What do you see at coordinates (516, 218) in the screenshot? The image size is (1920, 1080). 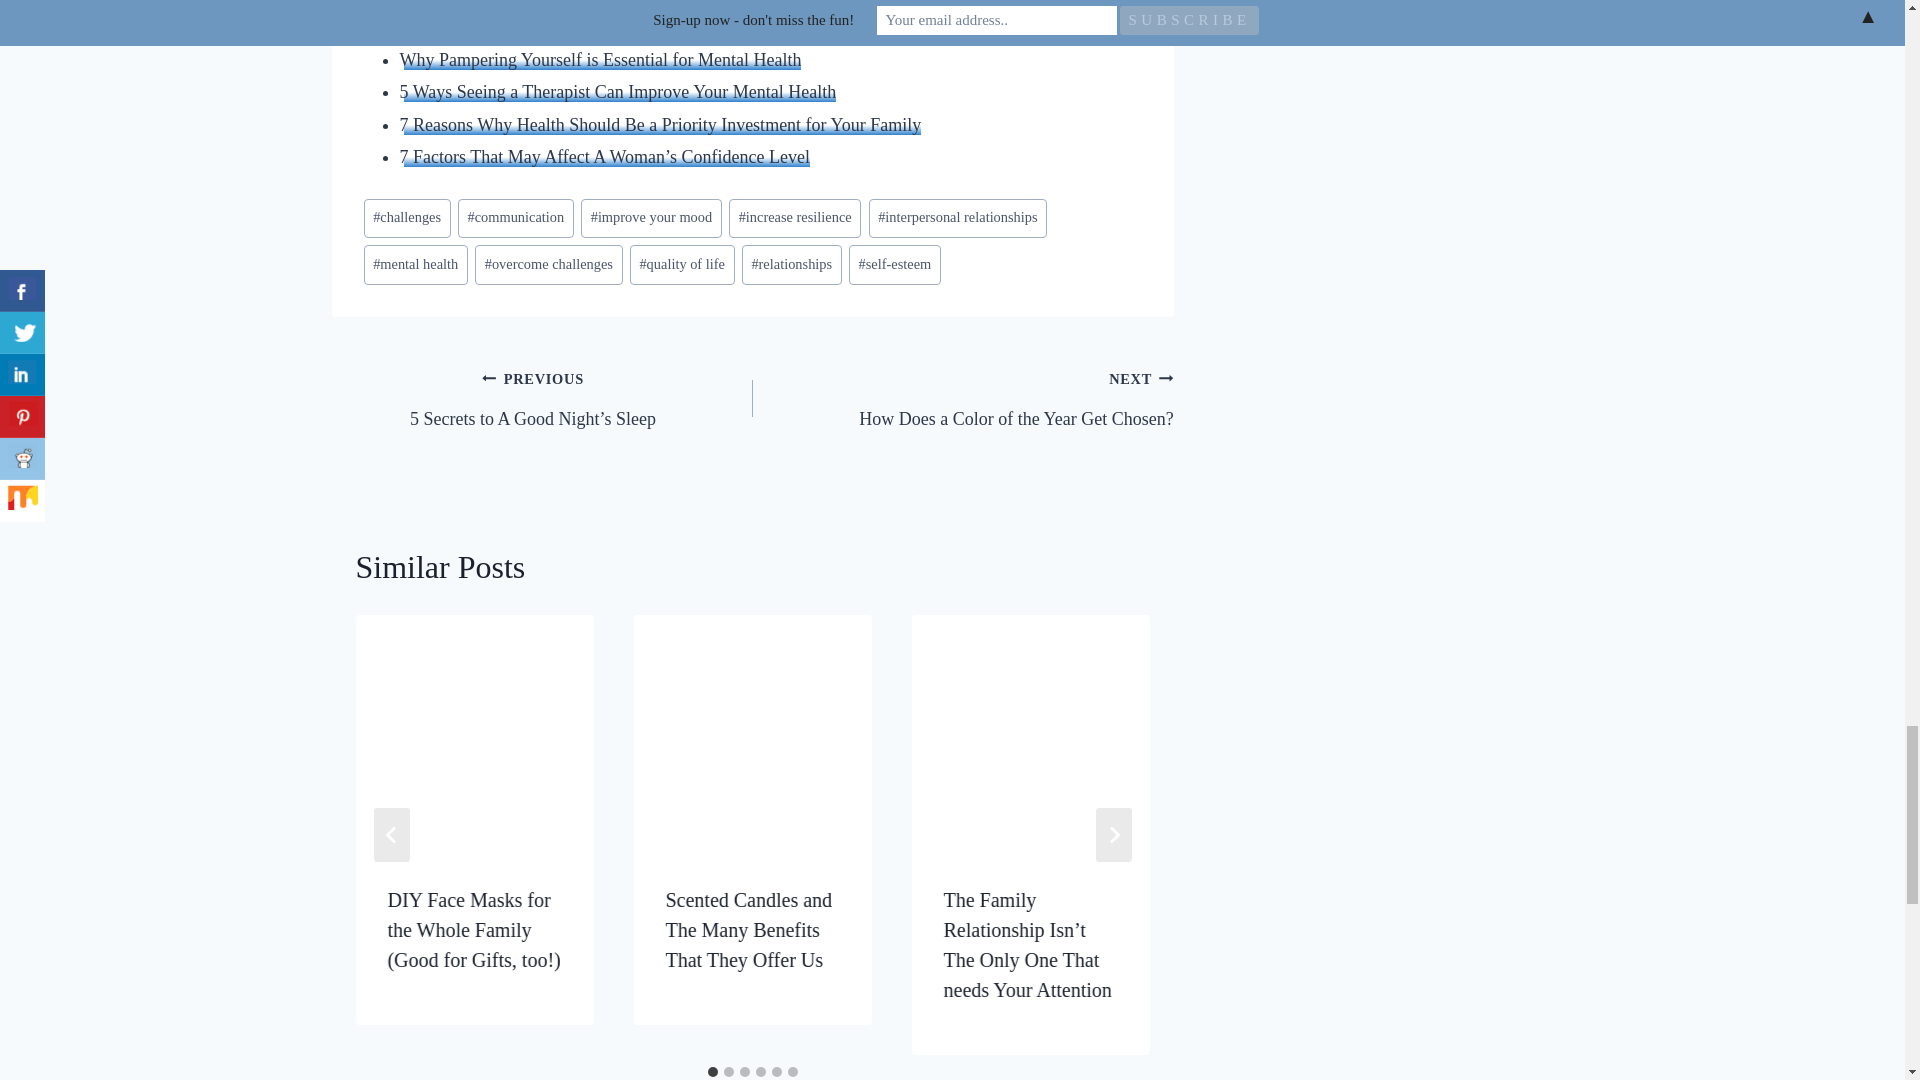 I see `communication` at bounding box center [516, 218].